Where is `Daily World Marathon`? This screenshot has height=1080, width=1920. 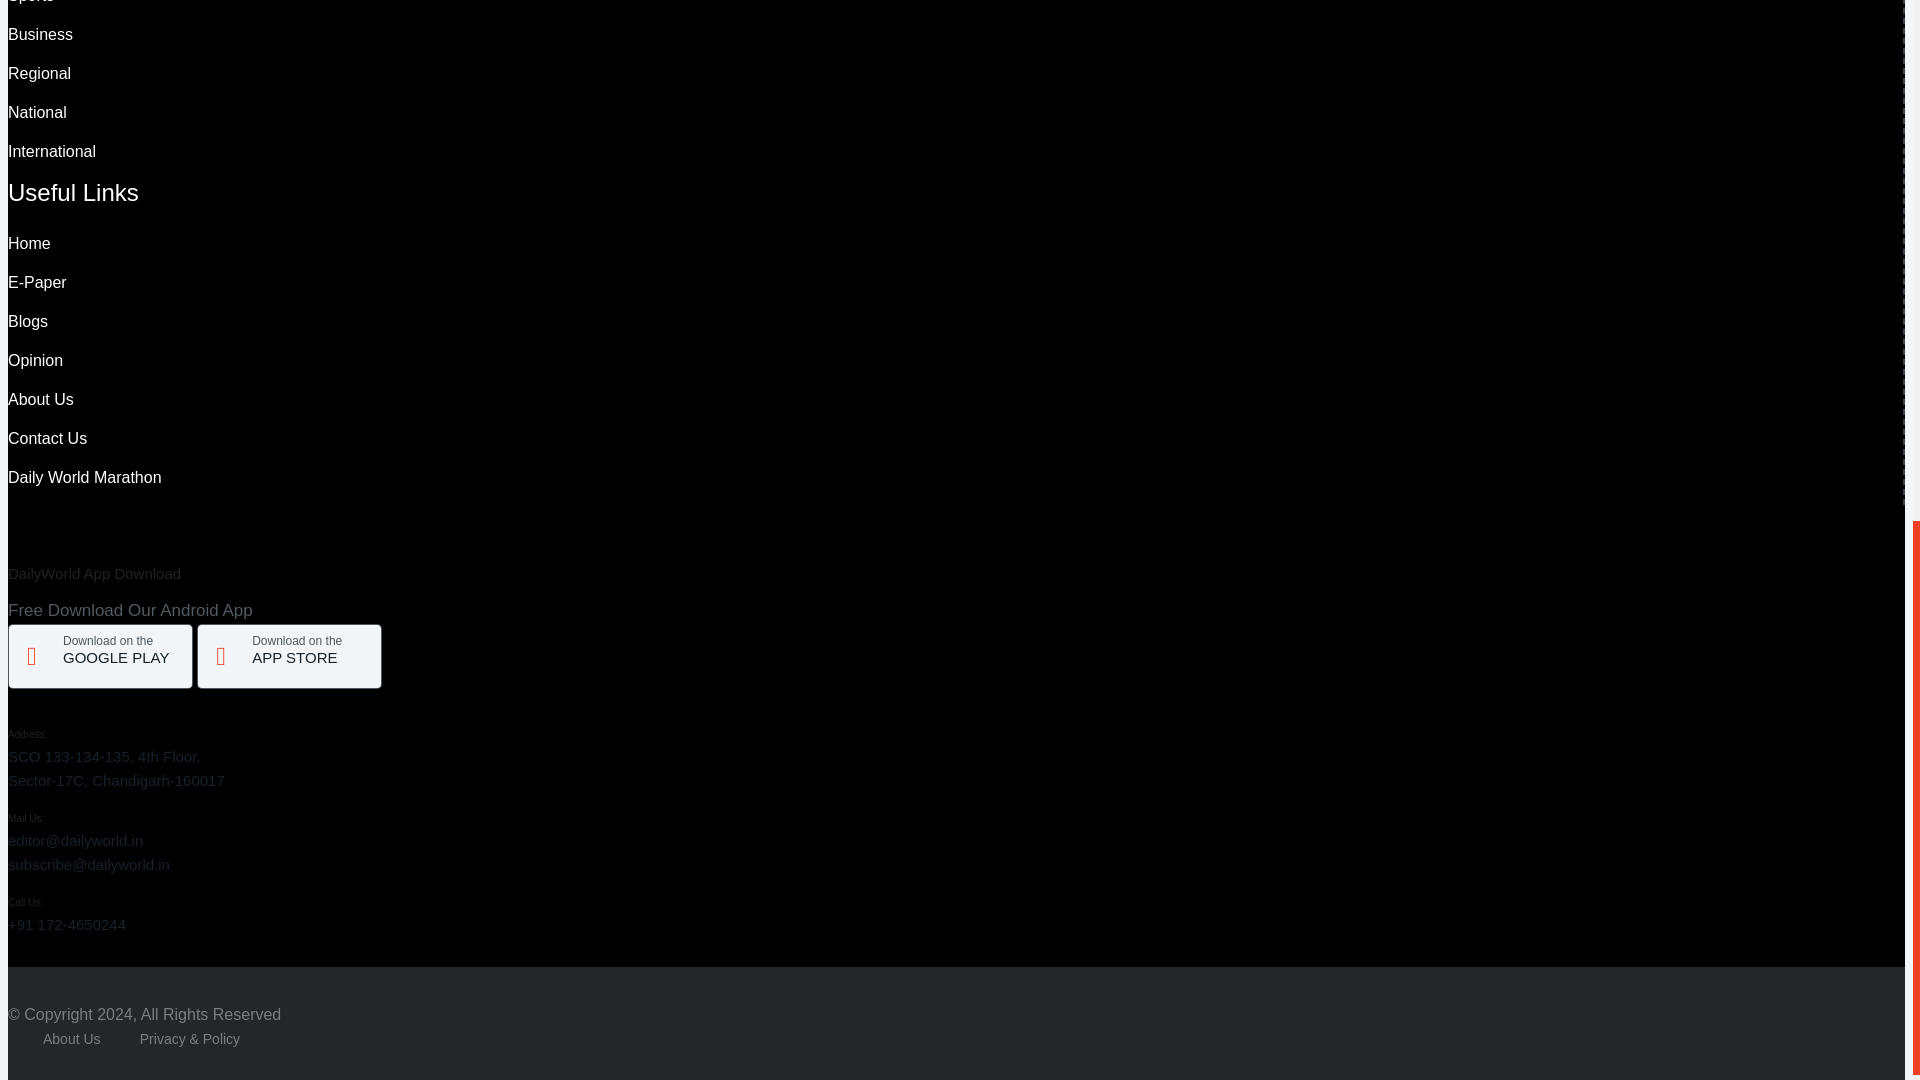 Daily World Marathon is located at coordinates (30, 2).